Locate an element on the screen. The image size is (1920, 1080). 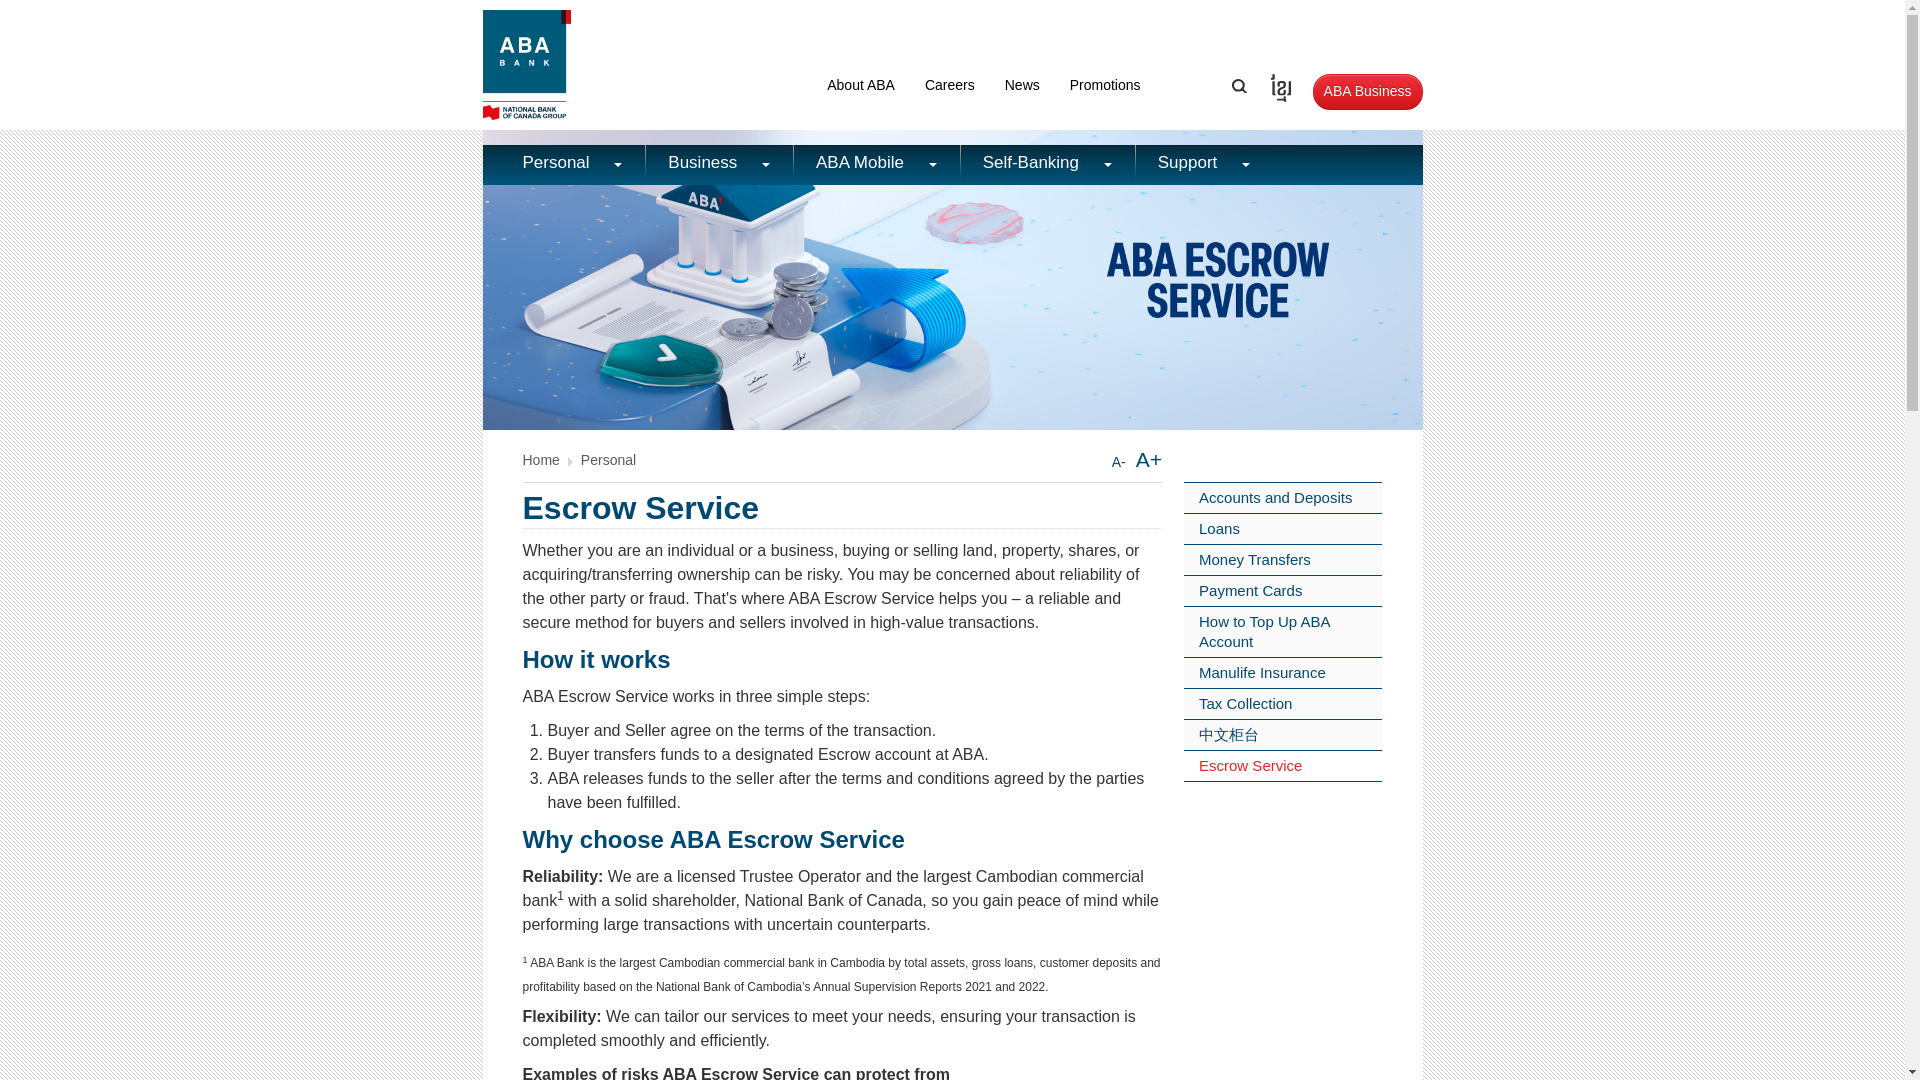
News is located at coordinates (1022, 84).